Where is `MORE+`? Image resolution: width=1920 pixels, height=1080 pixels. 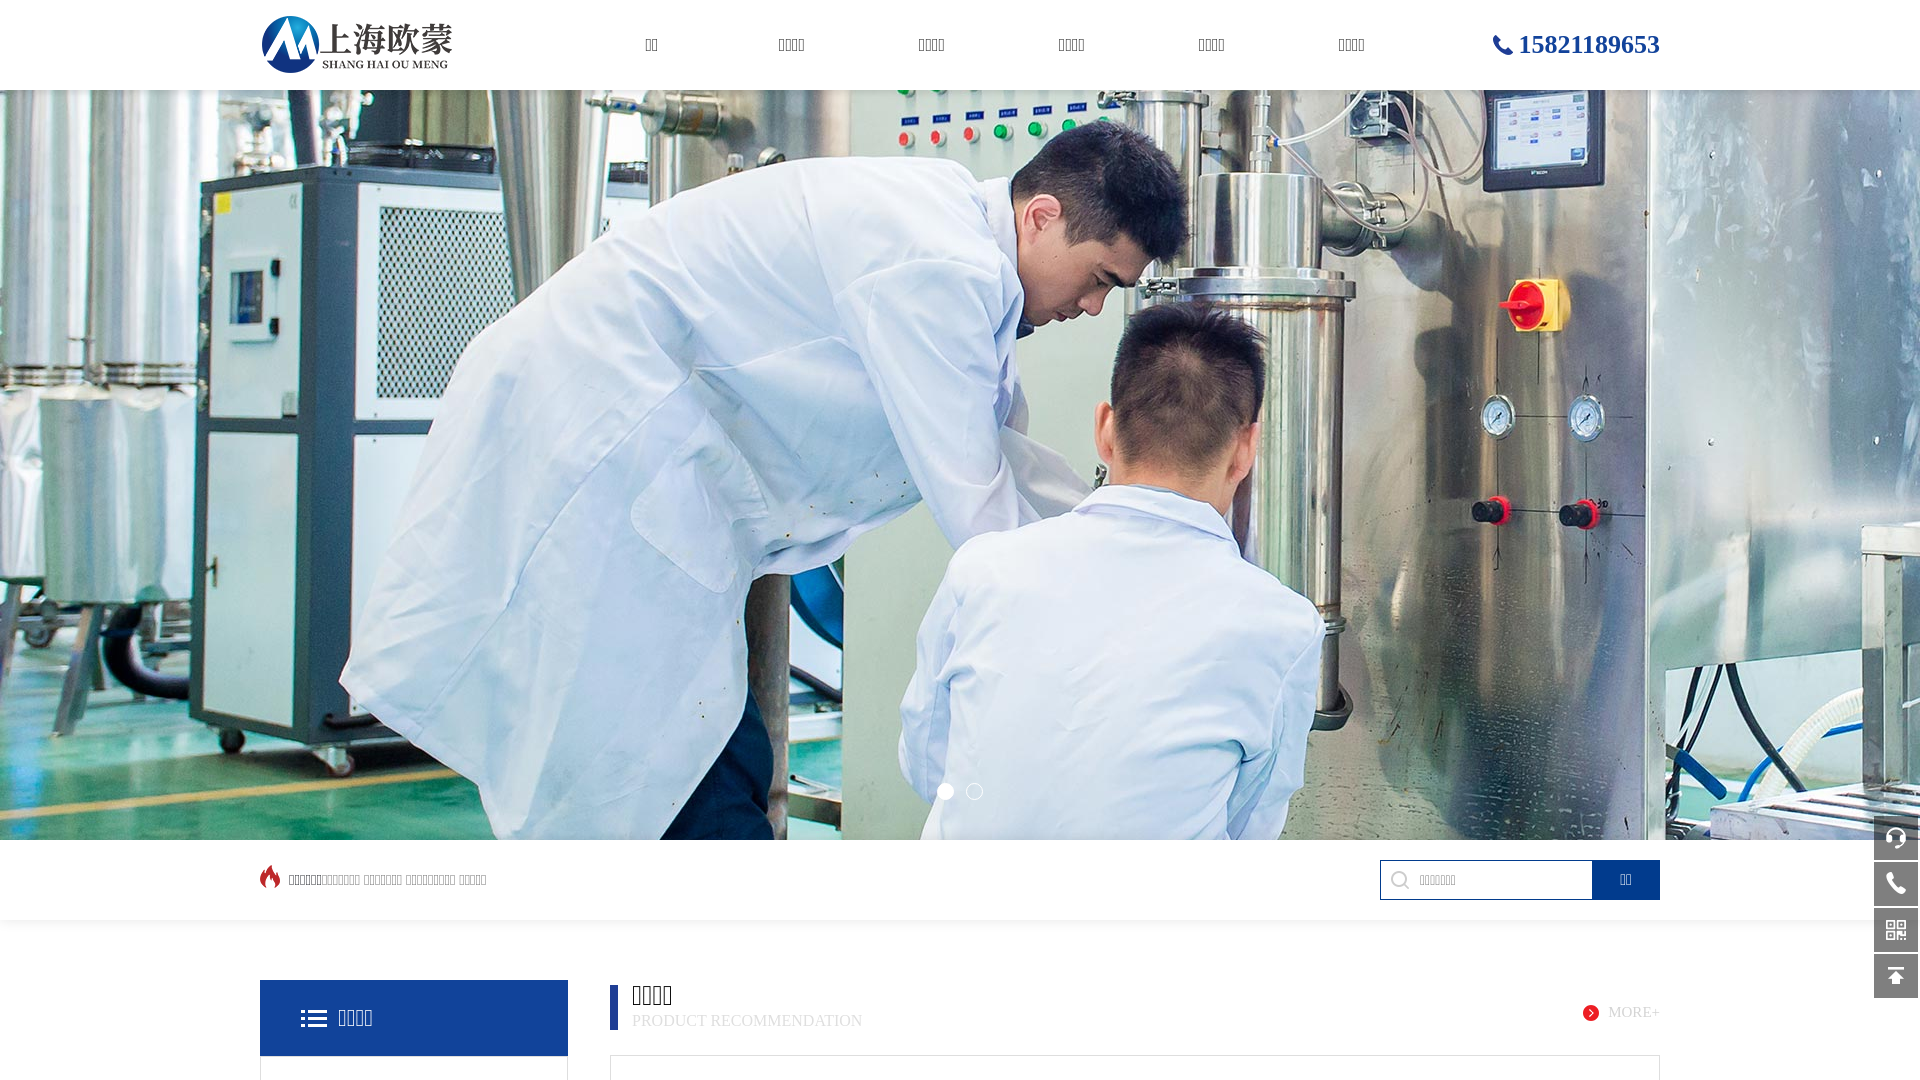 MORE+ is located at coordinates (1622, 1012).